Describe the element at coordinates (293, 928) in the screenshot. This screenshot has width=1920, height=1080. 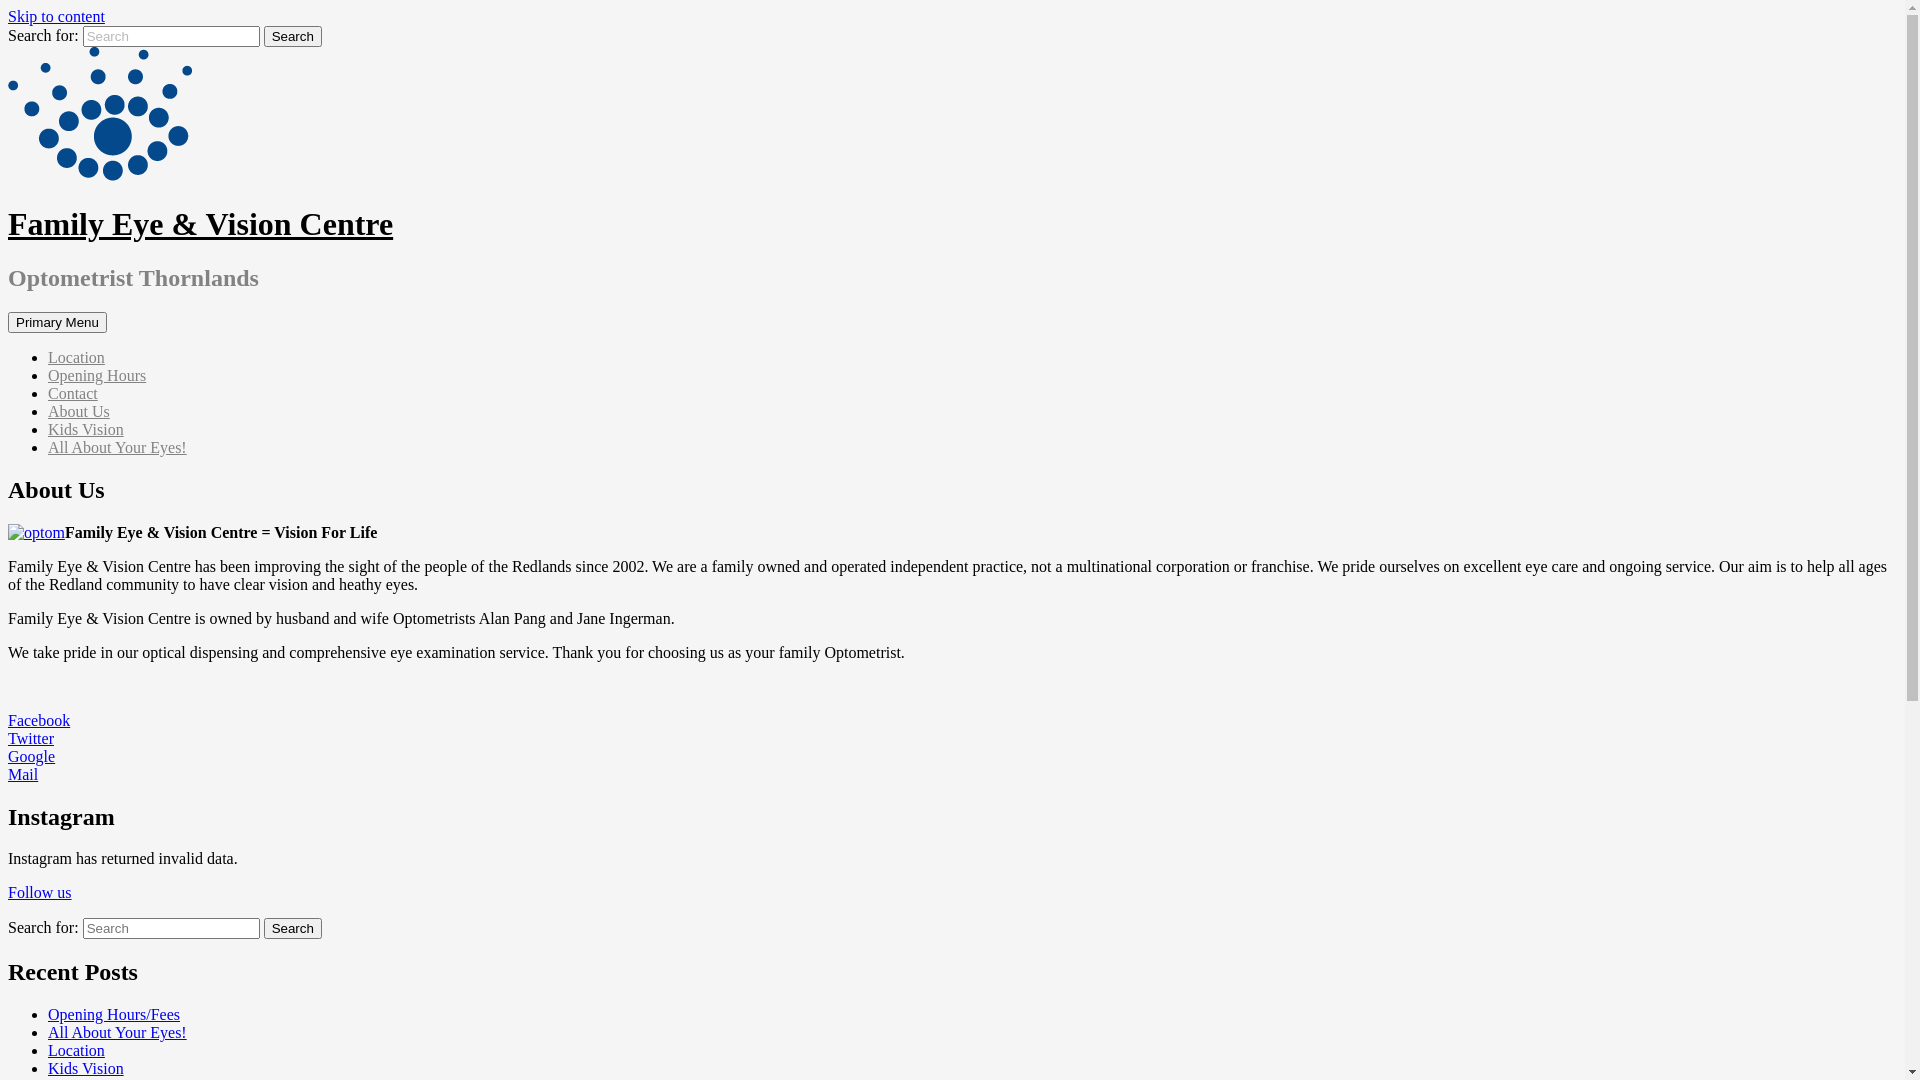
I see `Search` at that location.